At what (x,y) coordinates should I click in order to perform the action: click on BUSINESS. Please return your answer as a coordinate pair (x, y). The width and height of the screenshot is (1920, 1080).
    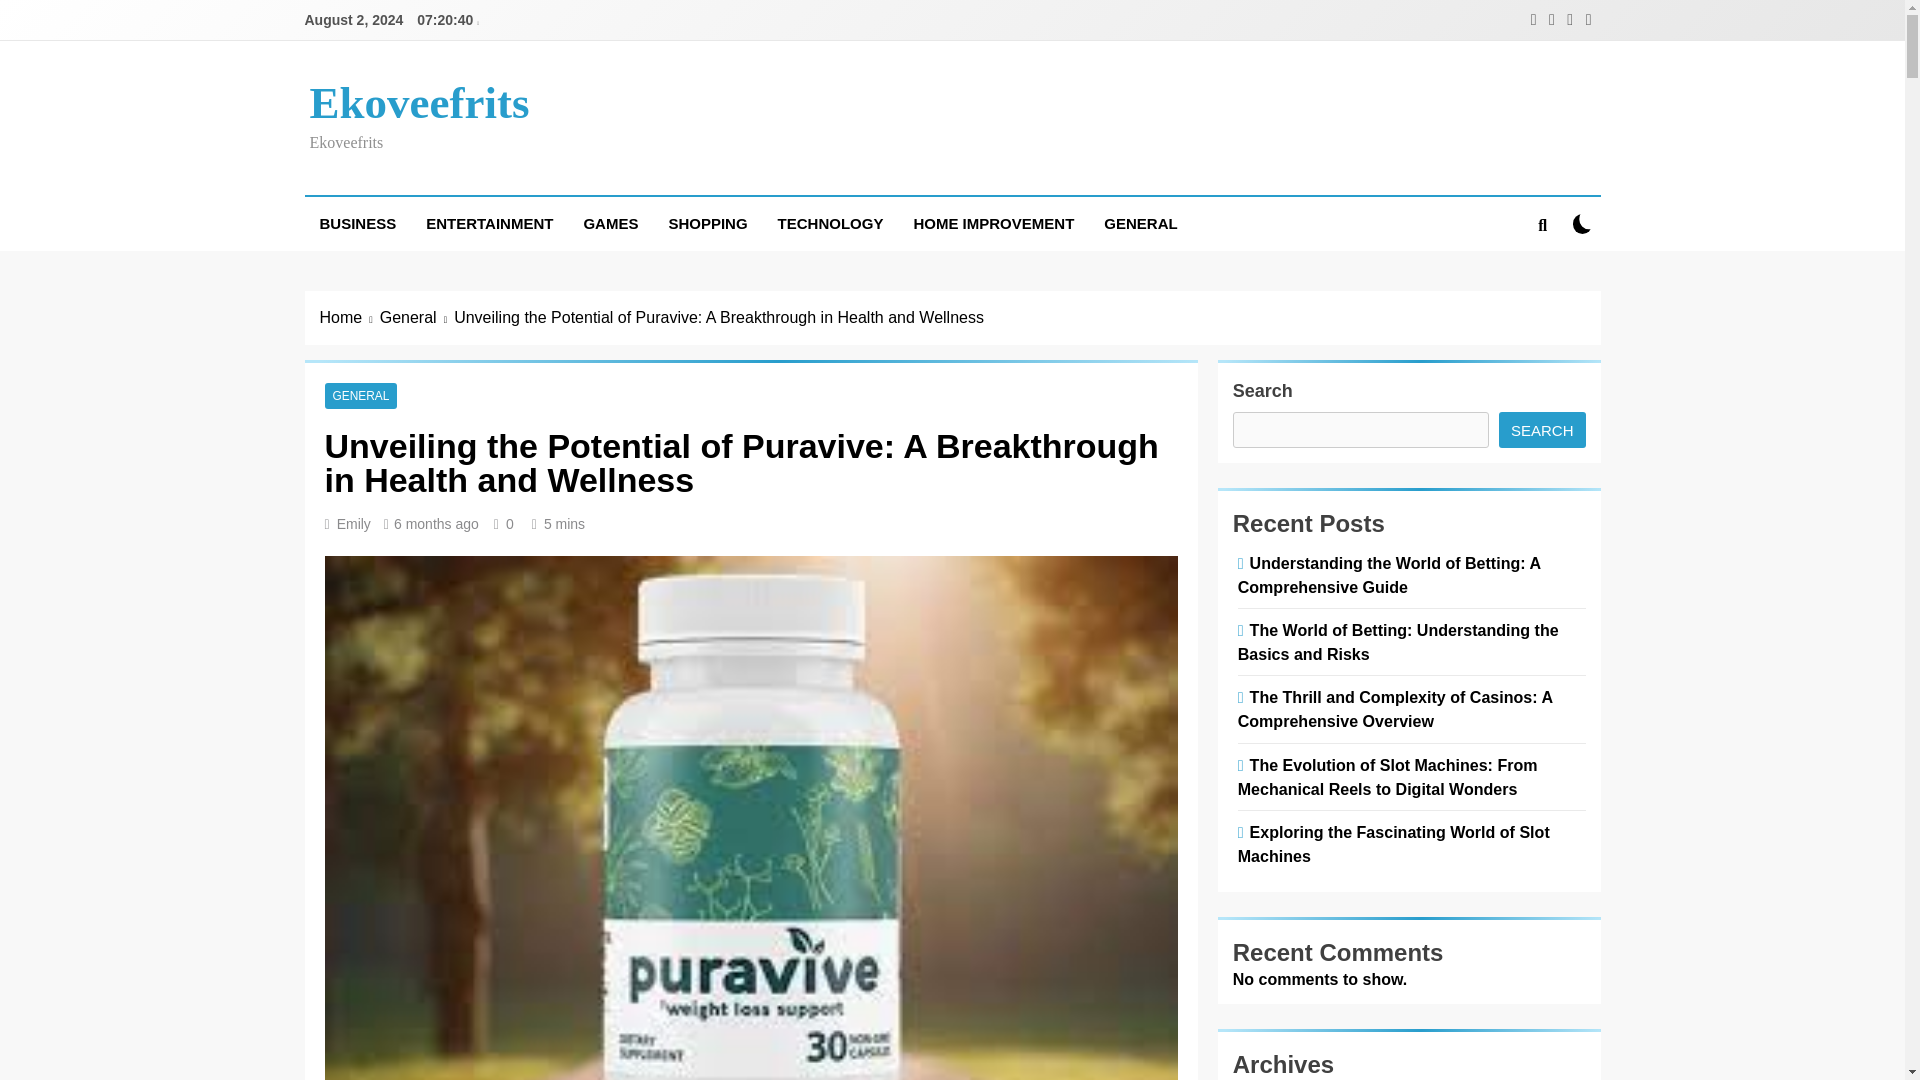
    Looking at the image, I should click on (356, 223).